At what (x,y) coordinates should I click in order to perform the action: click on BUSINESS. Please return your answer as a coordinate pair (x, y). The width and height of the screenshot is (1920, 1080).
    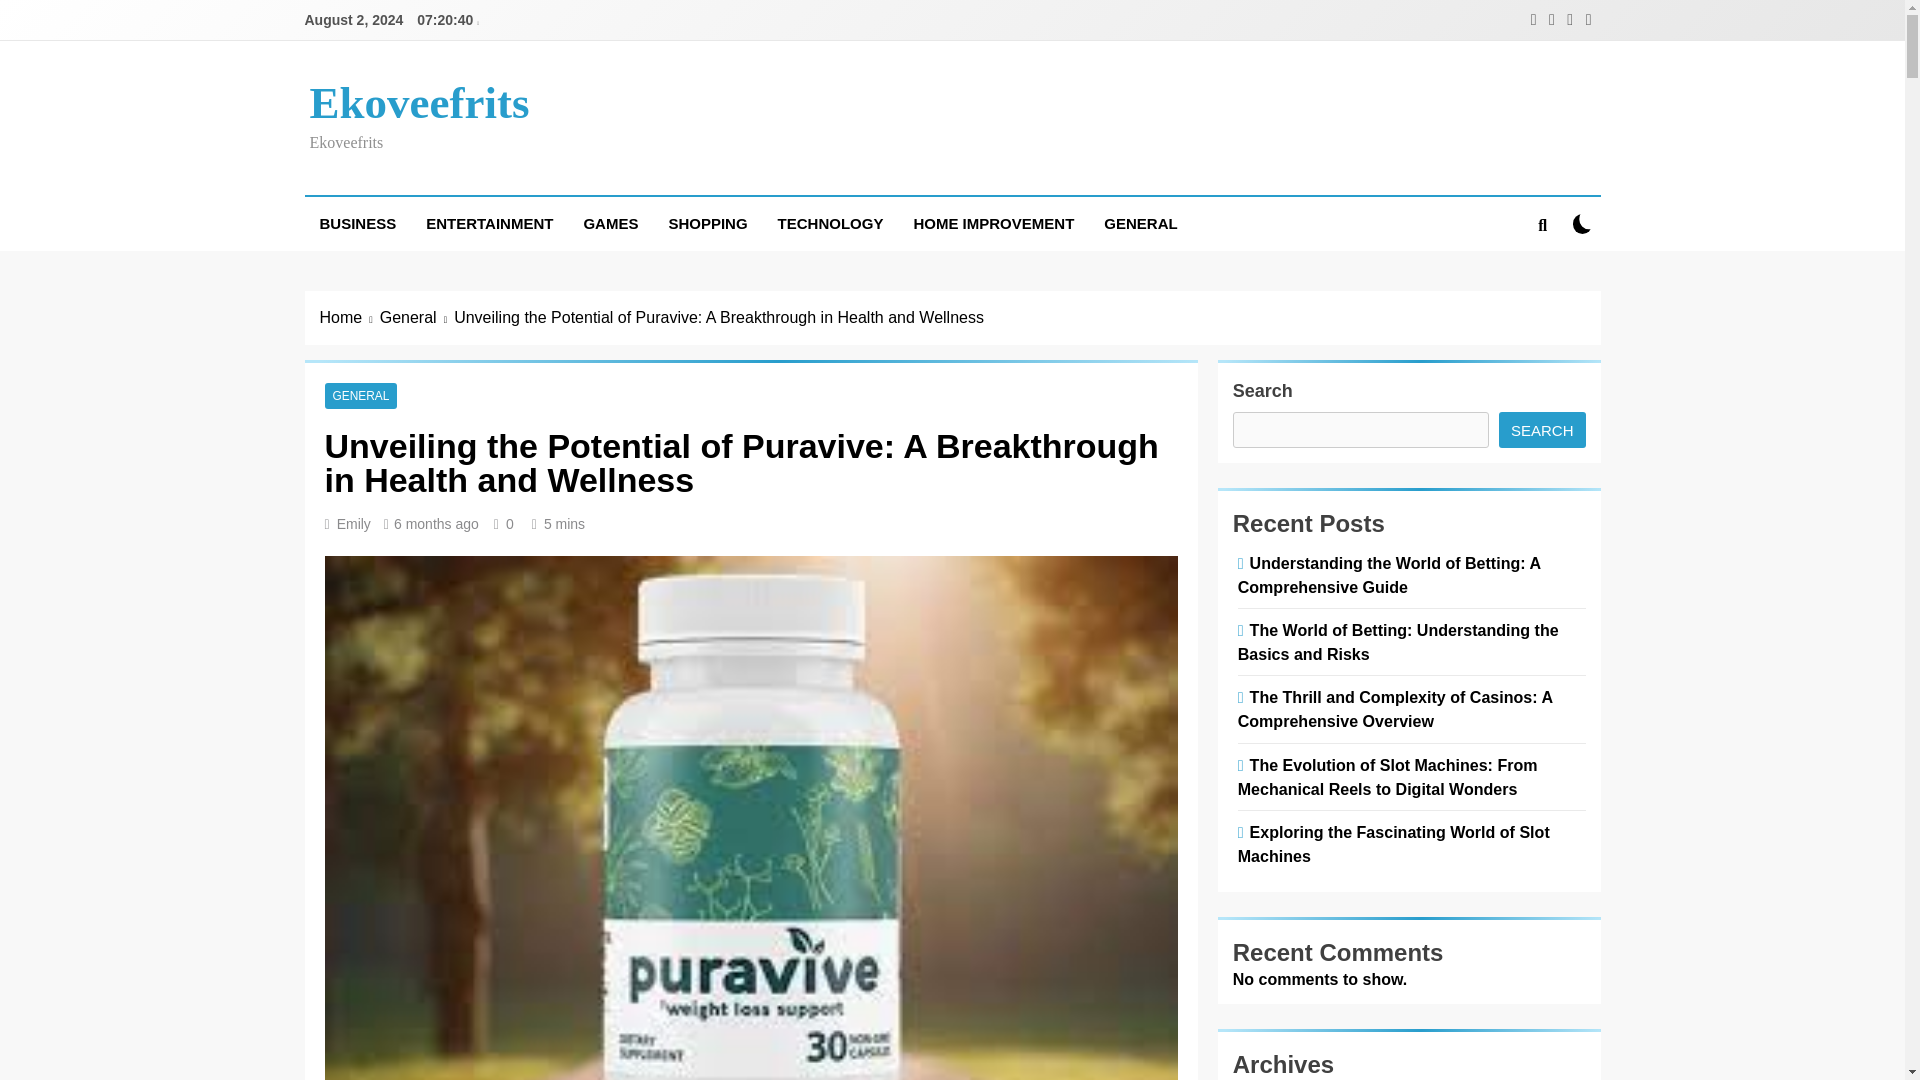
    Looking at the image, I should click on (356, 223).